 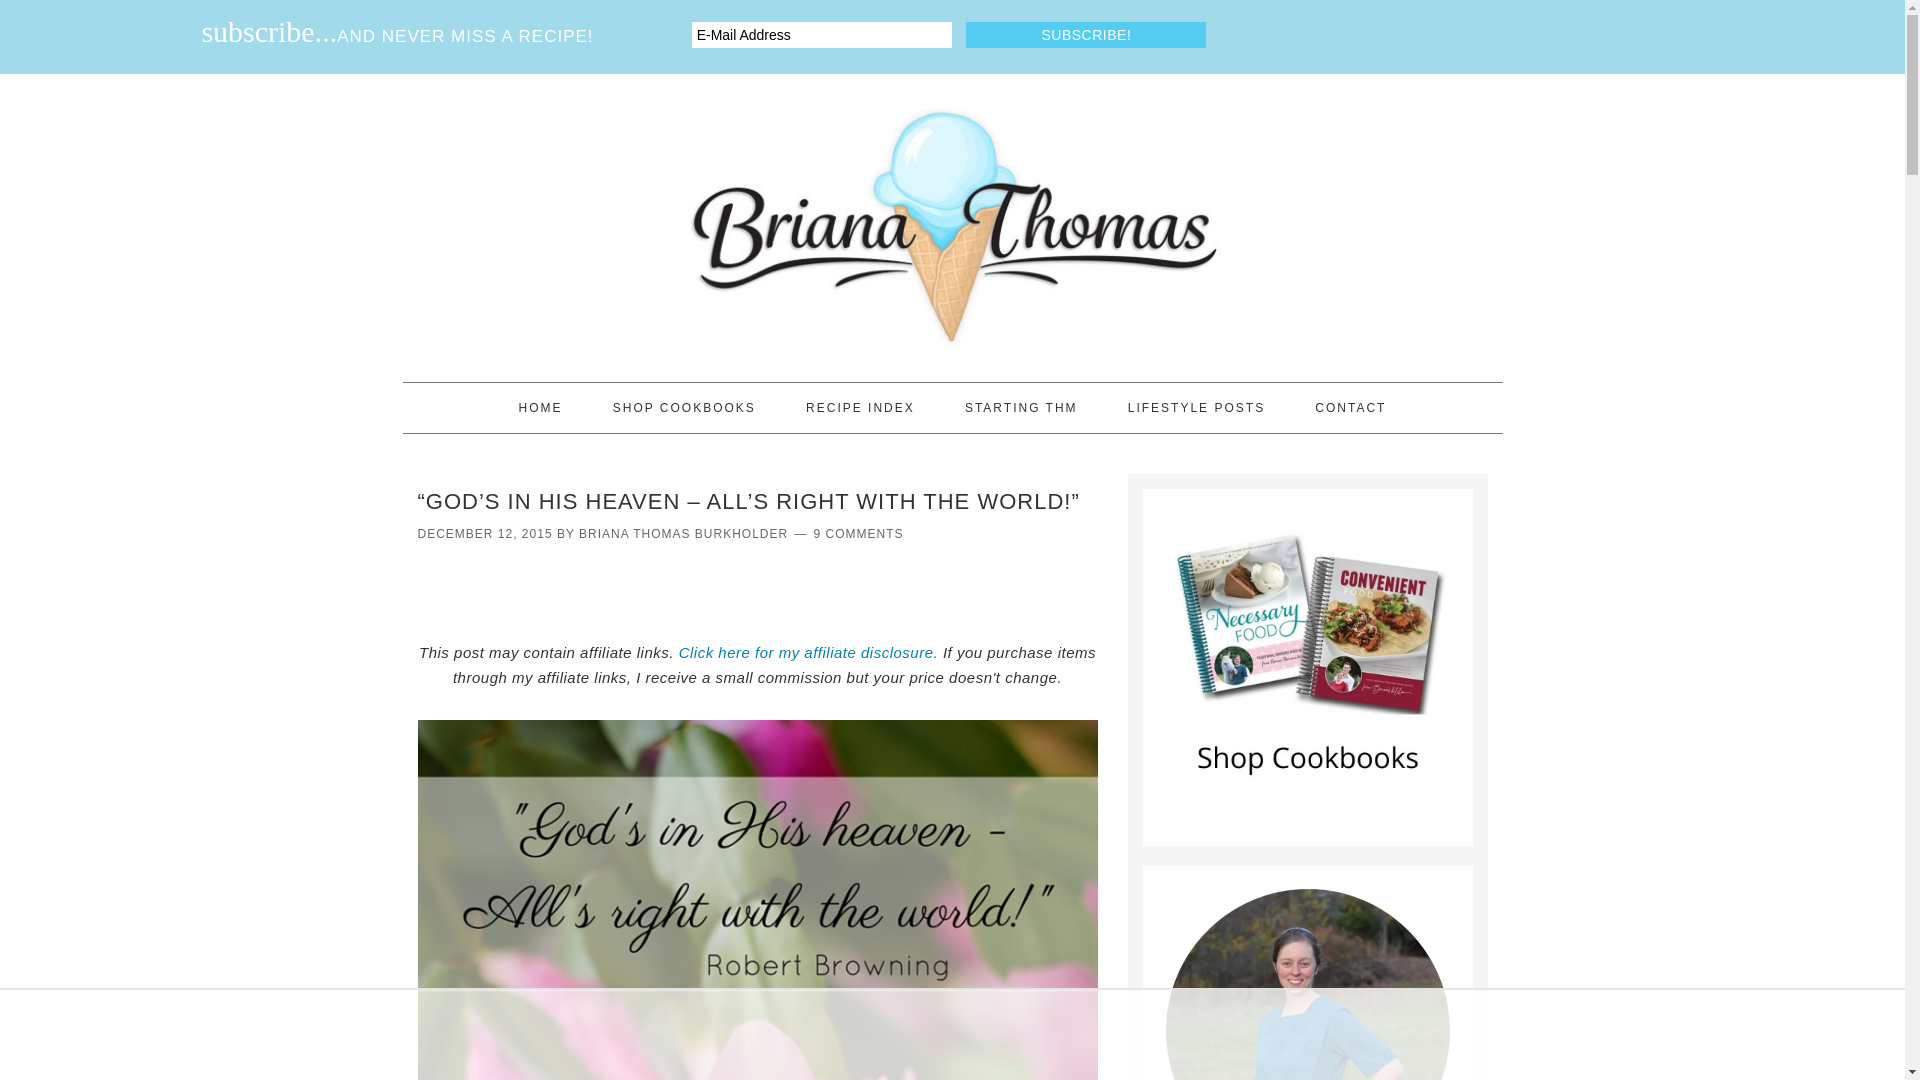 I want to click on BRIANA THOMAS BURKHOLDER, so click(x=683, y=534).